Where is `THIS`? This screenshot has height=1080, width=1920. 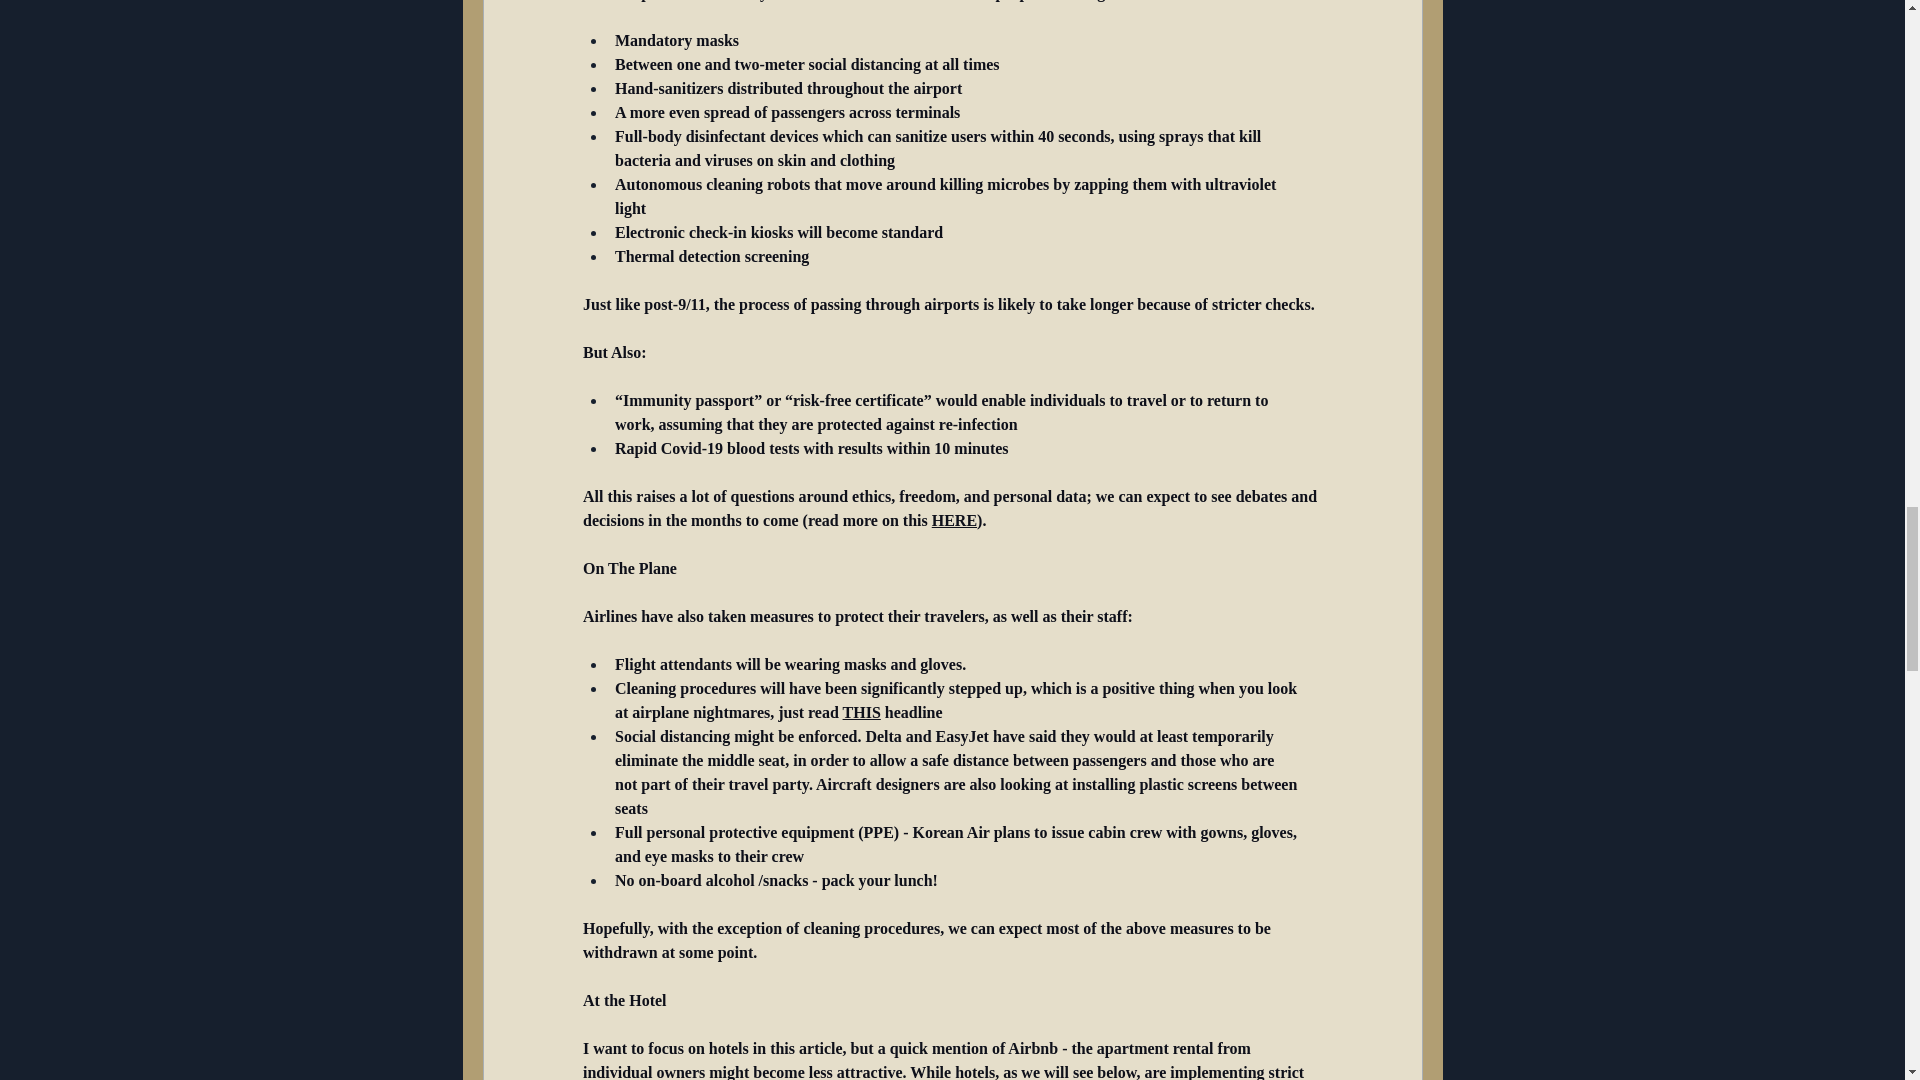
THIS is located at coordinates (860, 712).